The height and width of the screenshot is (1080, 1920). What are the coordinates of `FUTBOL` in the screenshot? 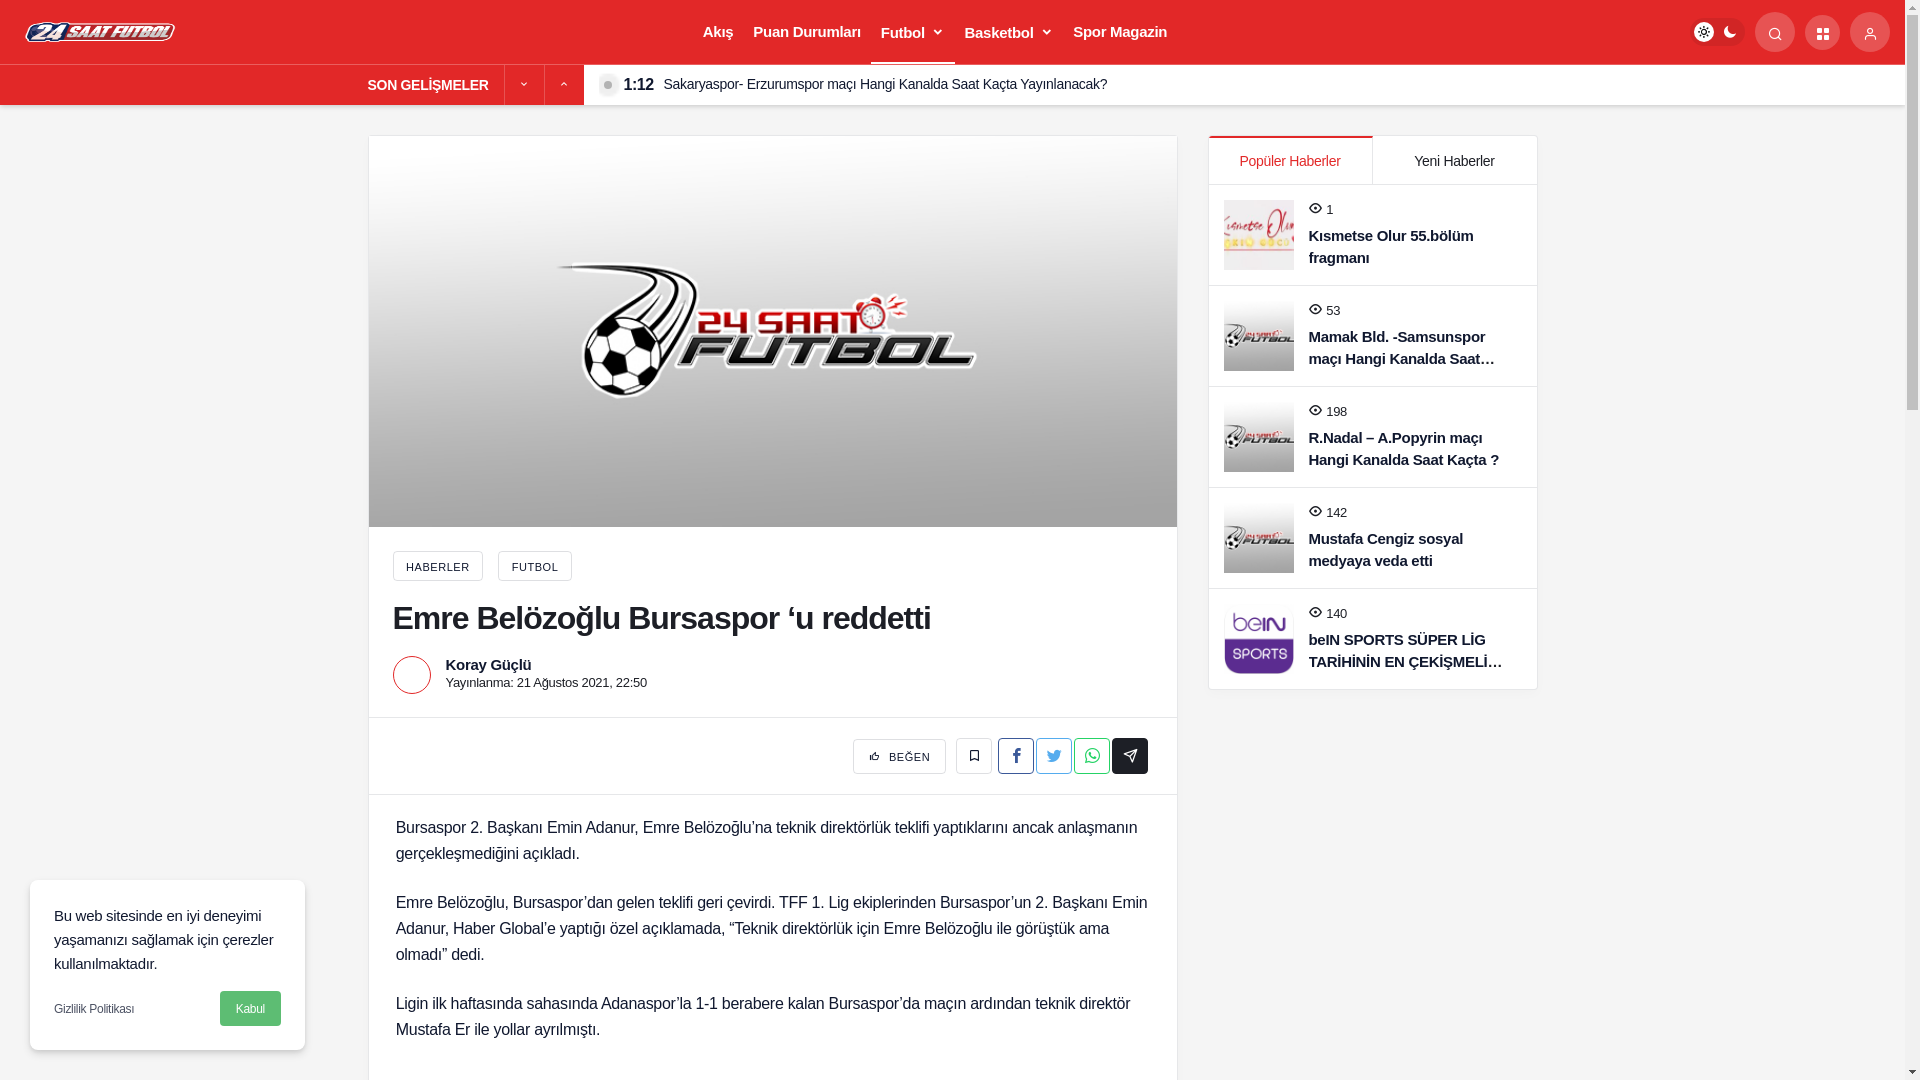 It's located at (536, 567).